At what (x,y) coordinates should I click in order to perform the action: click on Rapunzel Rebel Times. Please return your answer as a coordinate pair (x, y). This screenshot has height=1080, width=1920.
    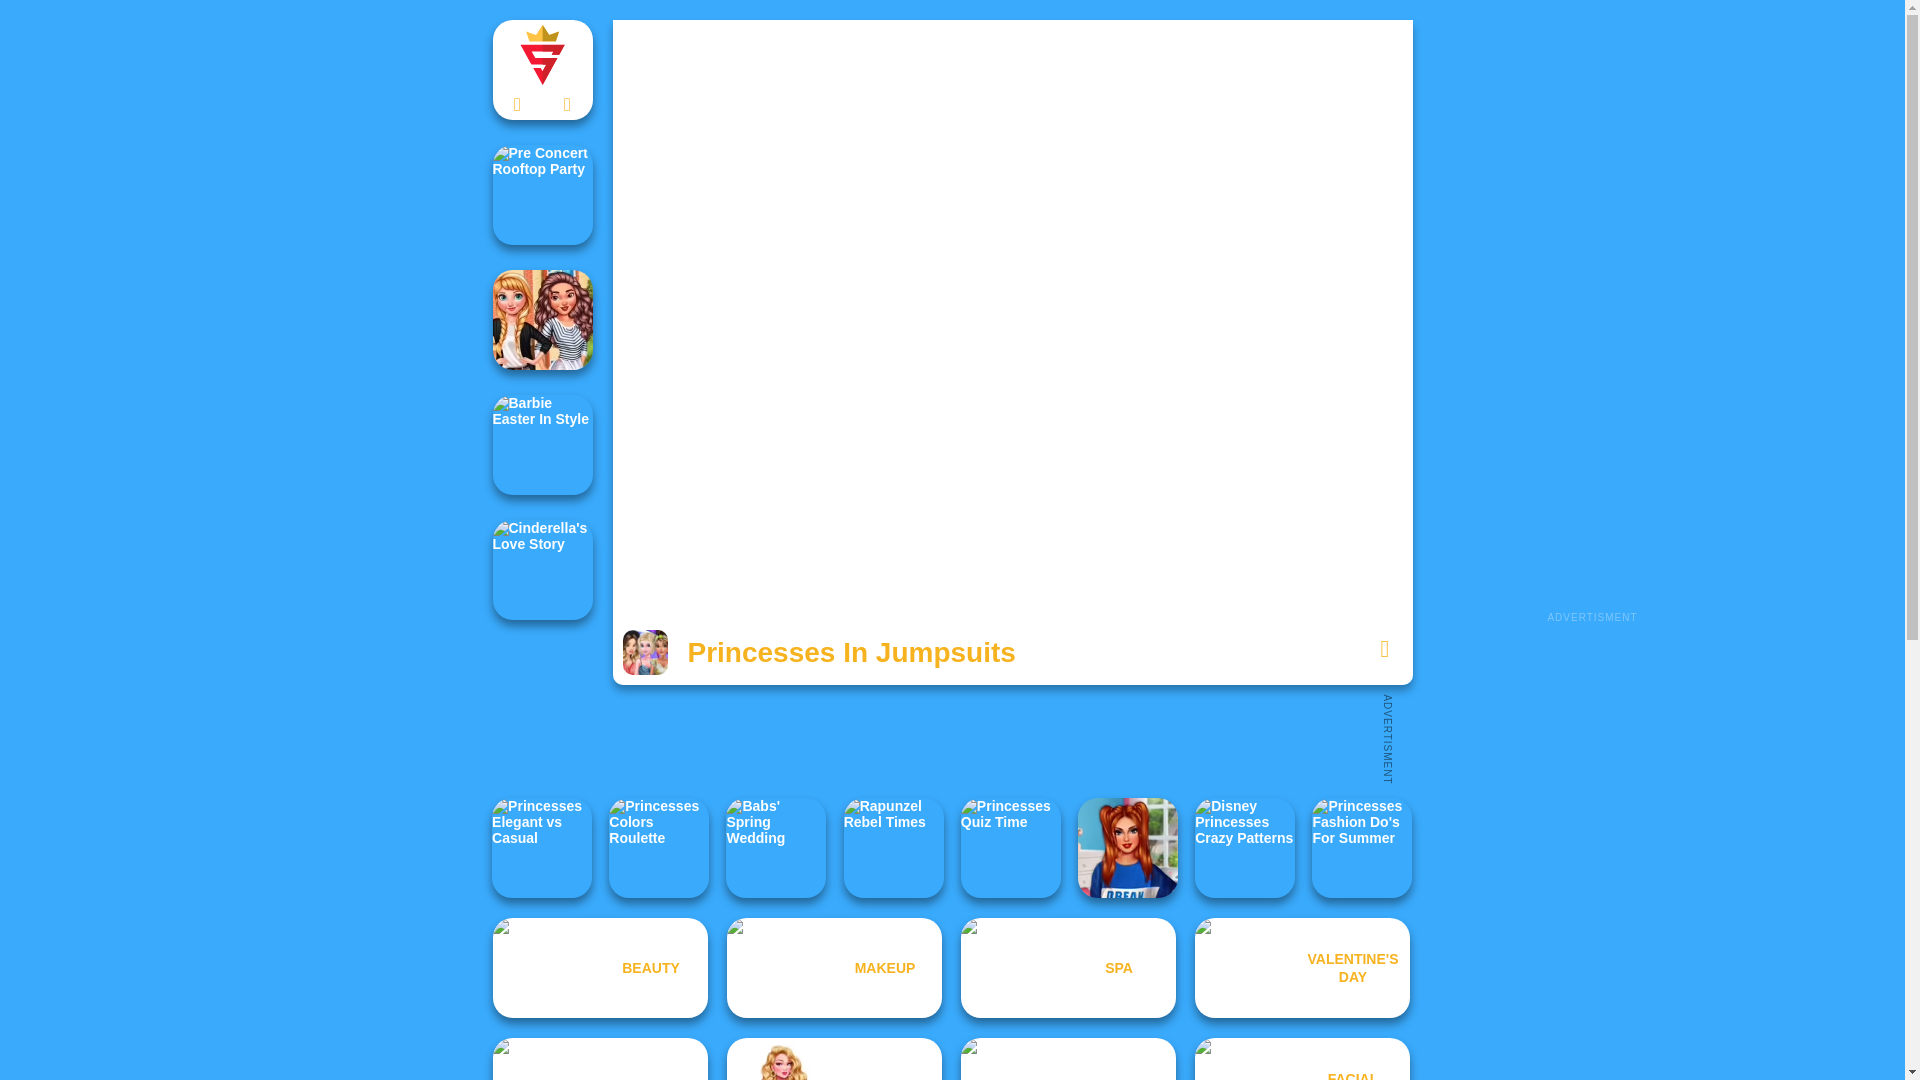
    Looking at the image, I should click on (894, 848).